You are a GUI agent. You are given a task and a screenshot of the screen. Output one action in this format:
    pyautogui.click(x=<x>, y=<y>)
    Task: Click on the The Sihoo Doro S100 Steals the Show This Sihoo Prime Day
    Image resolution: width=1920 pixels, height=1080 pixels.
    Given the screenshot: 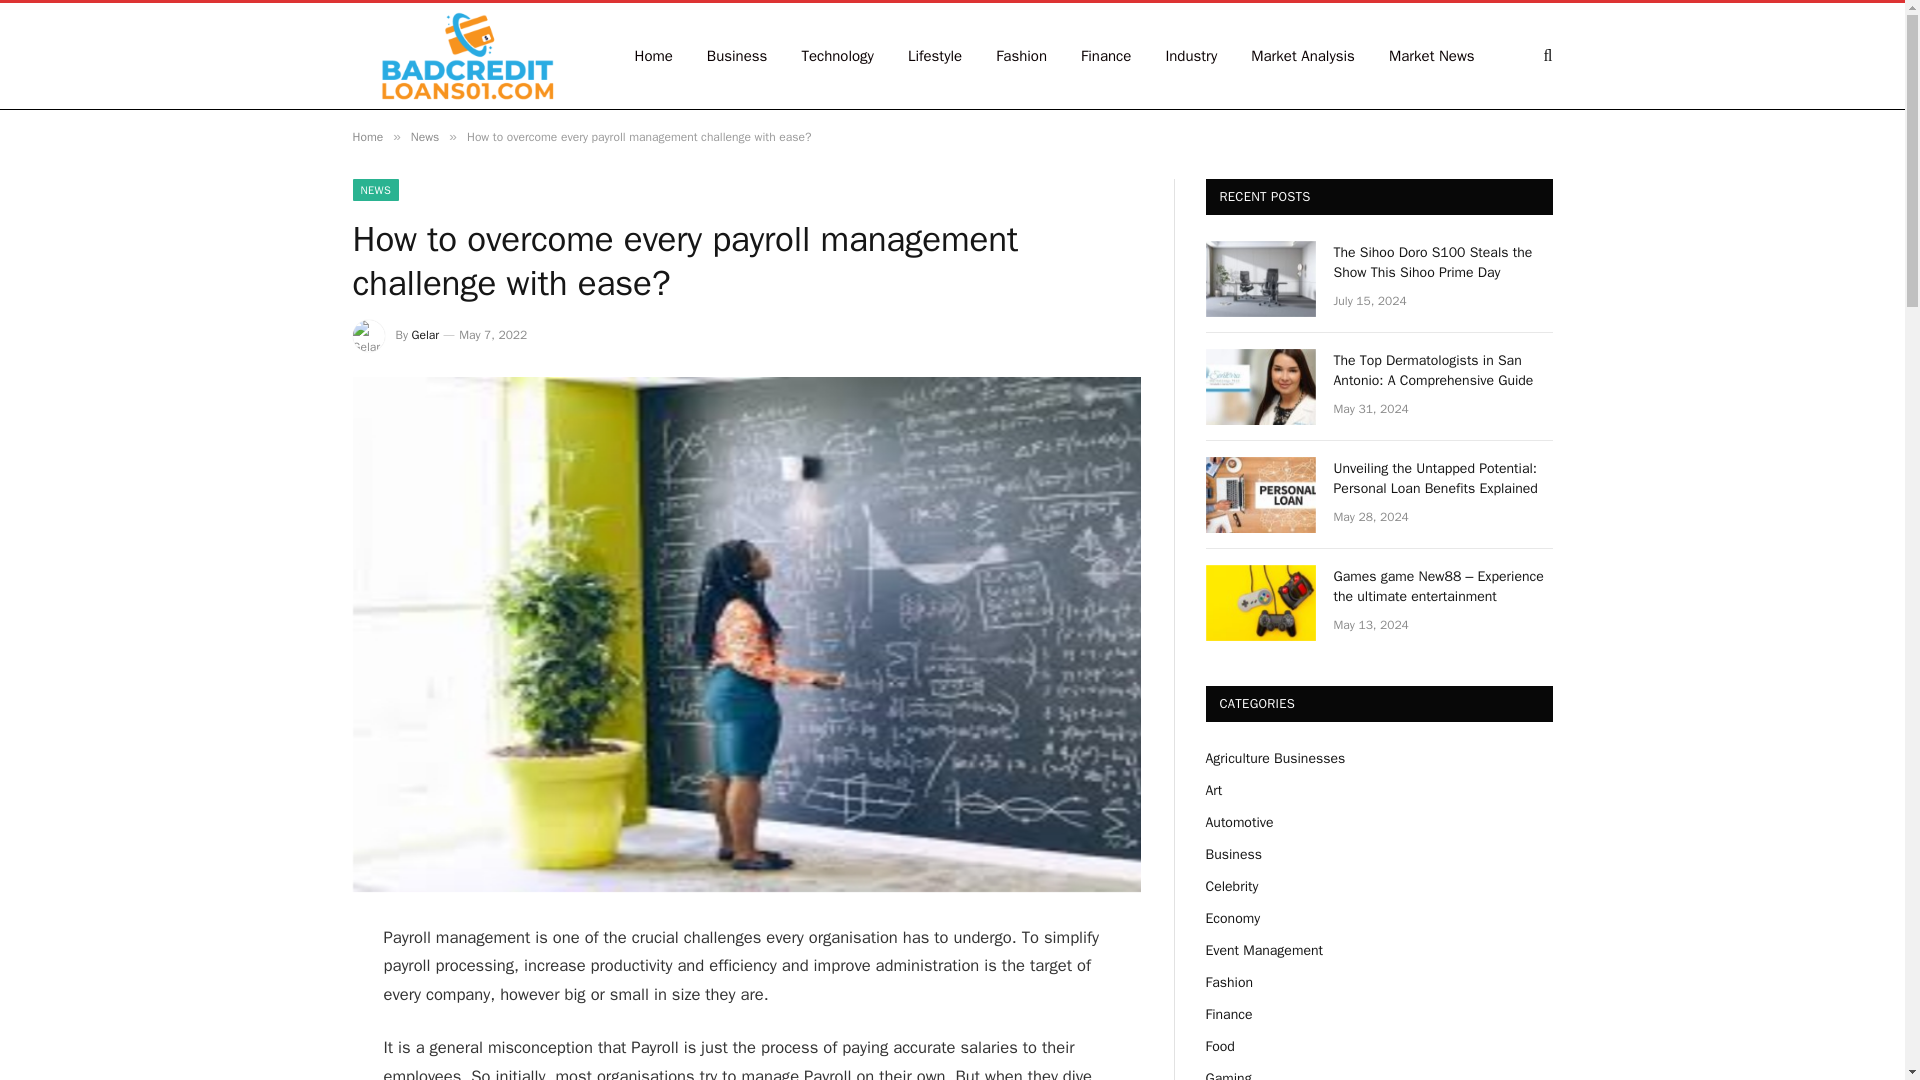 What is the action you would take?
    pyautogui.click(x=1260, y=278)
    